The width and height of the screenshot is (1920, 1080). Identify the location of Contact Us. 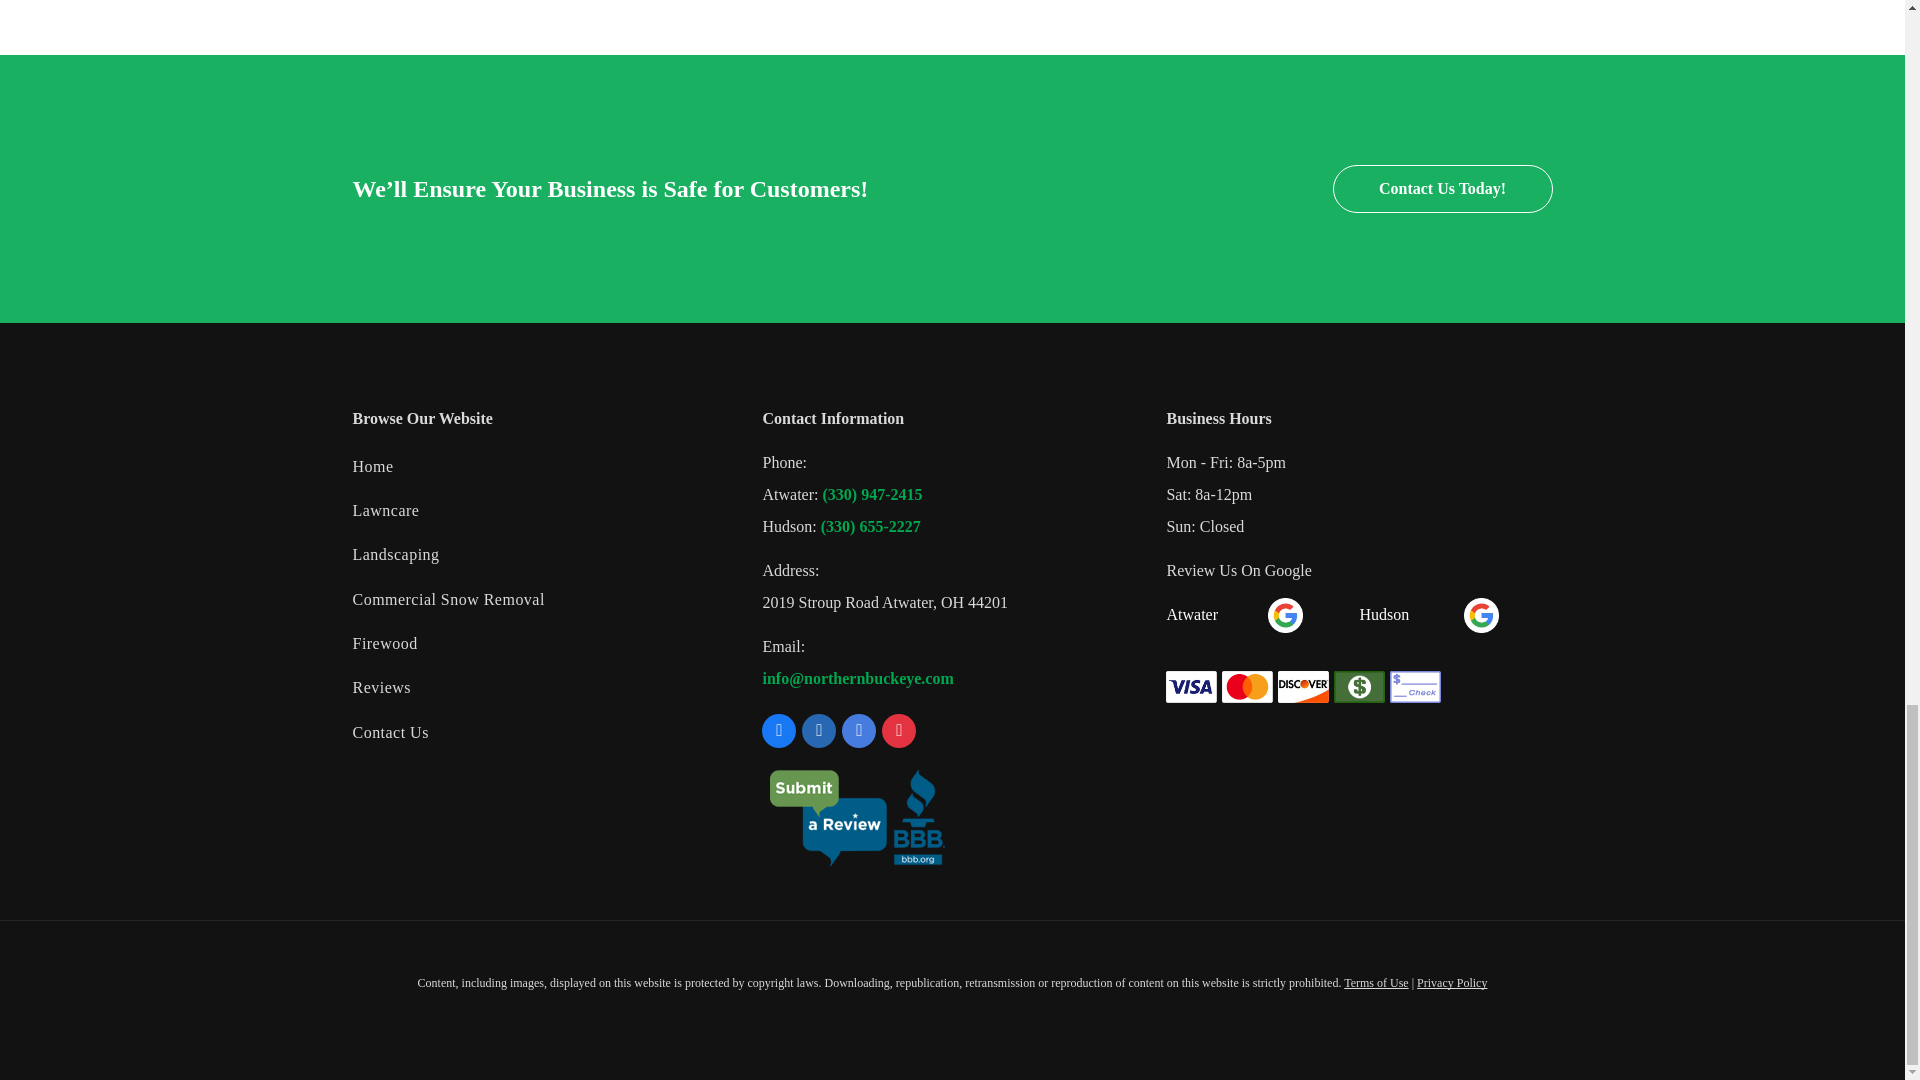
(541, 734).